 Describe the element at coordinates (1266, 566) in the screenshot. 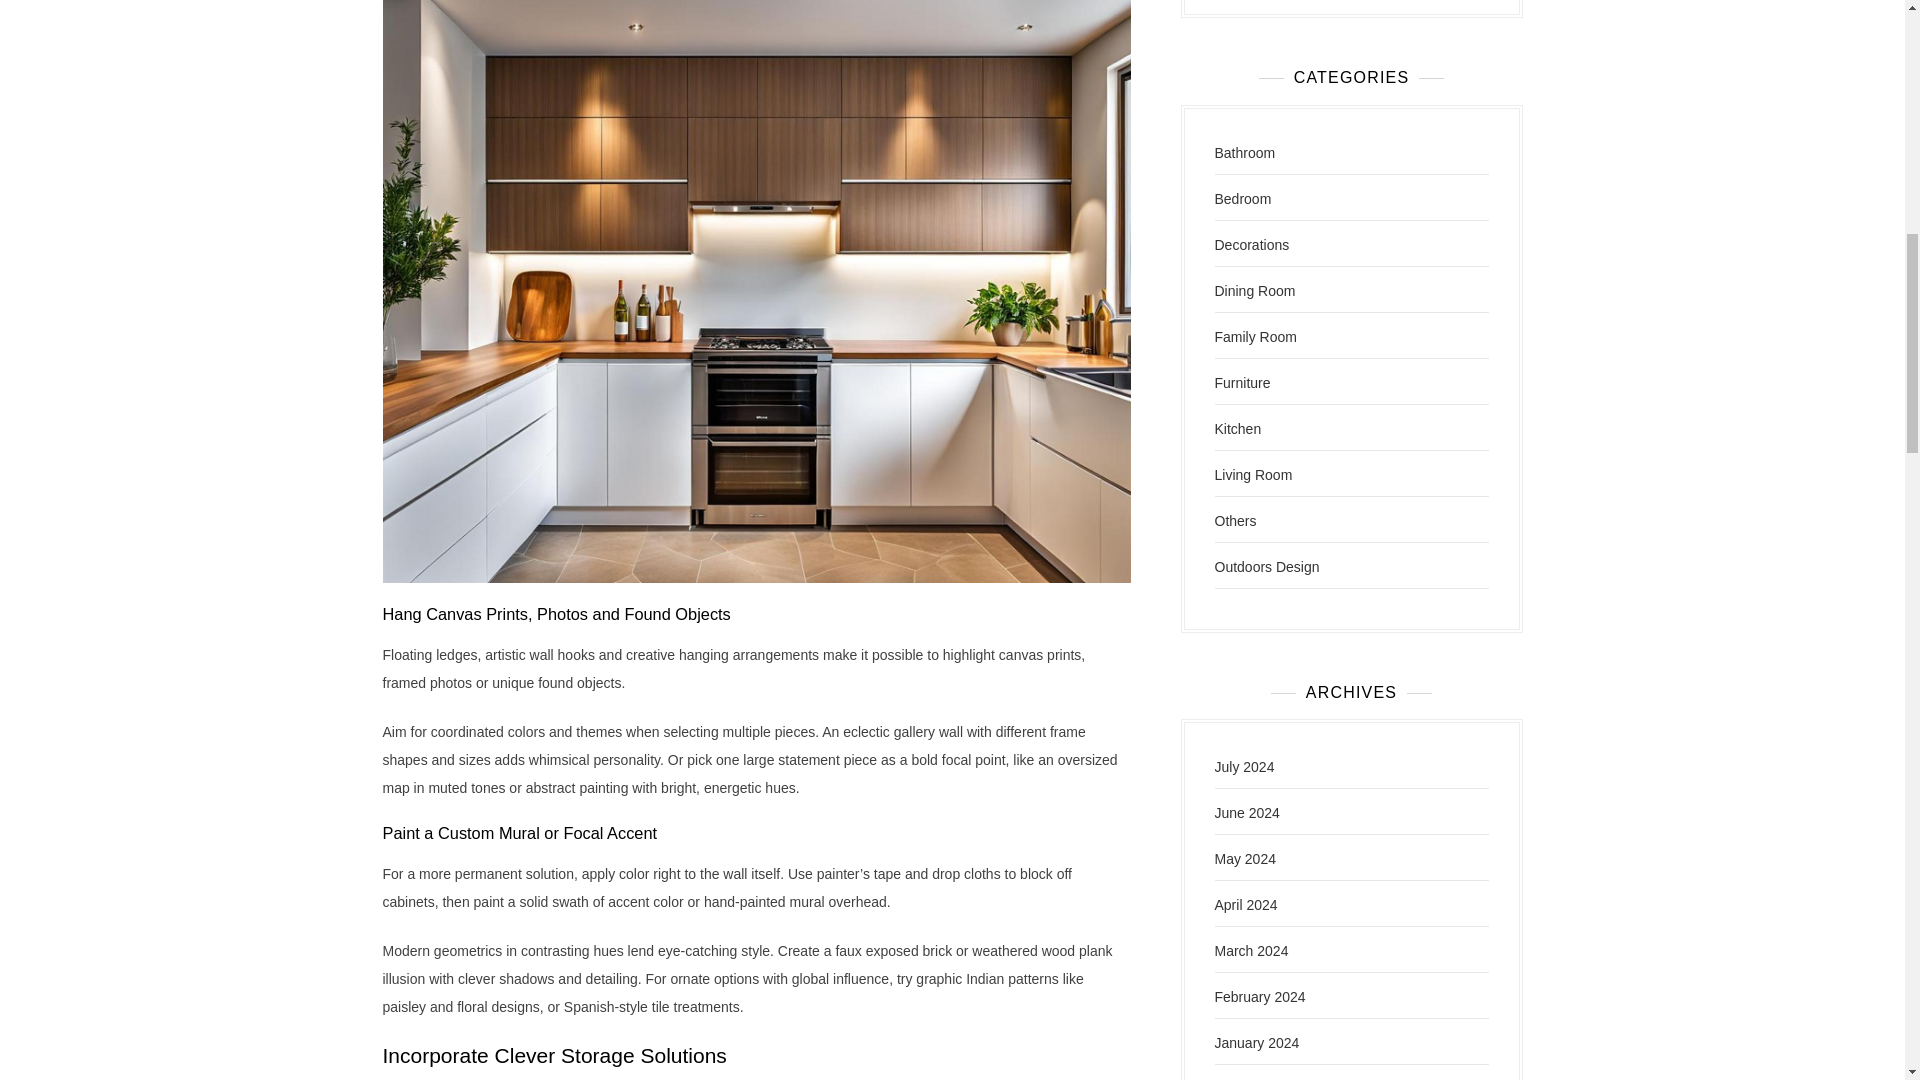

I see `Outdoors Design` at that location.